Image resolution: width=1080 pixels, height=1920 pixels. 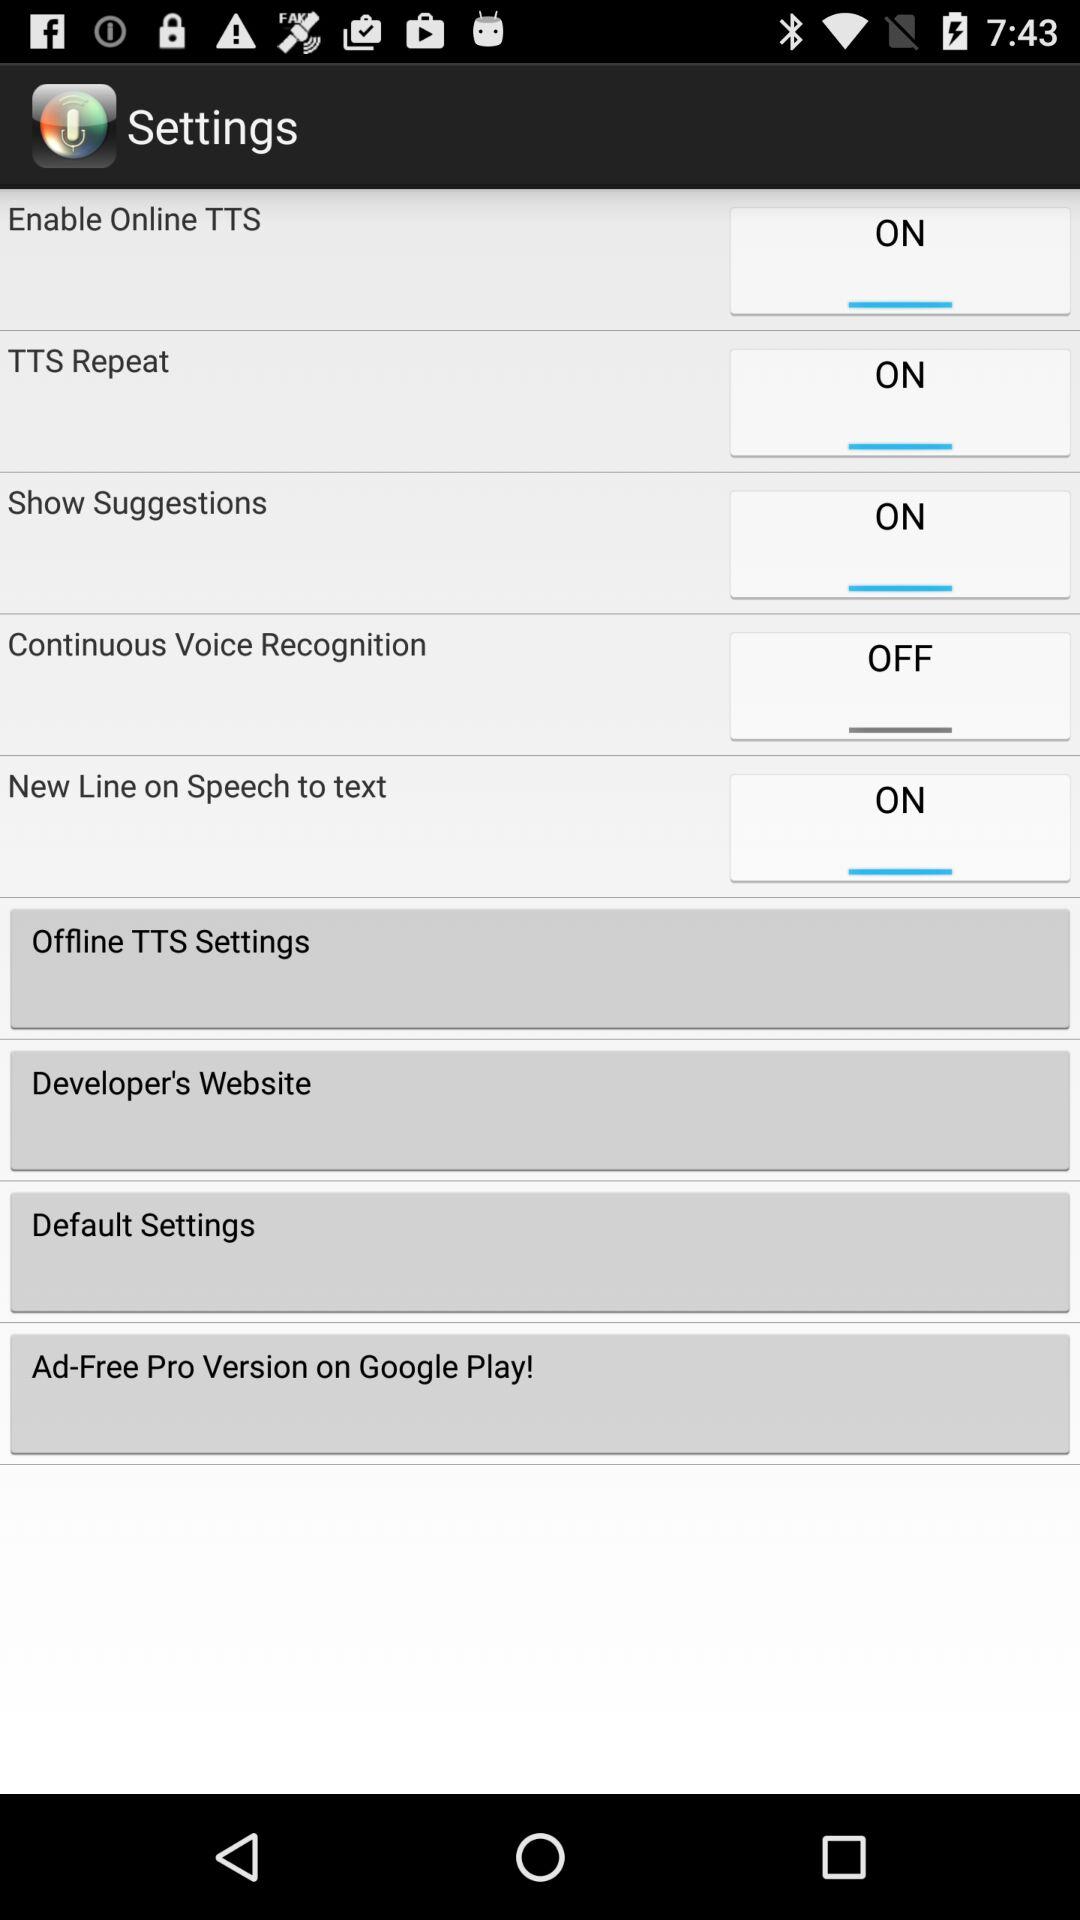 I want to click on swipe to the off icon, so click(x=900, y=684).